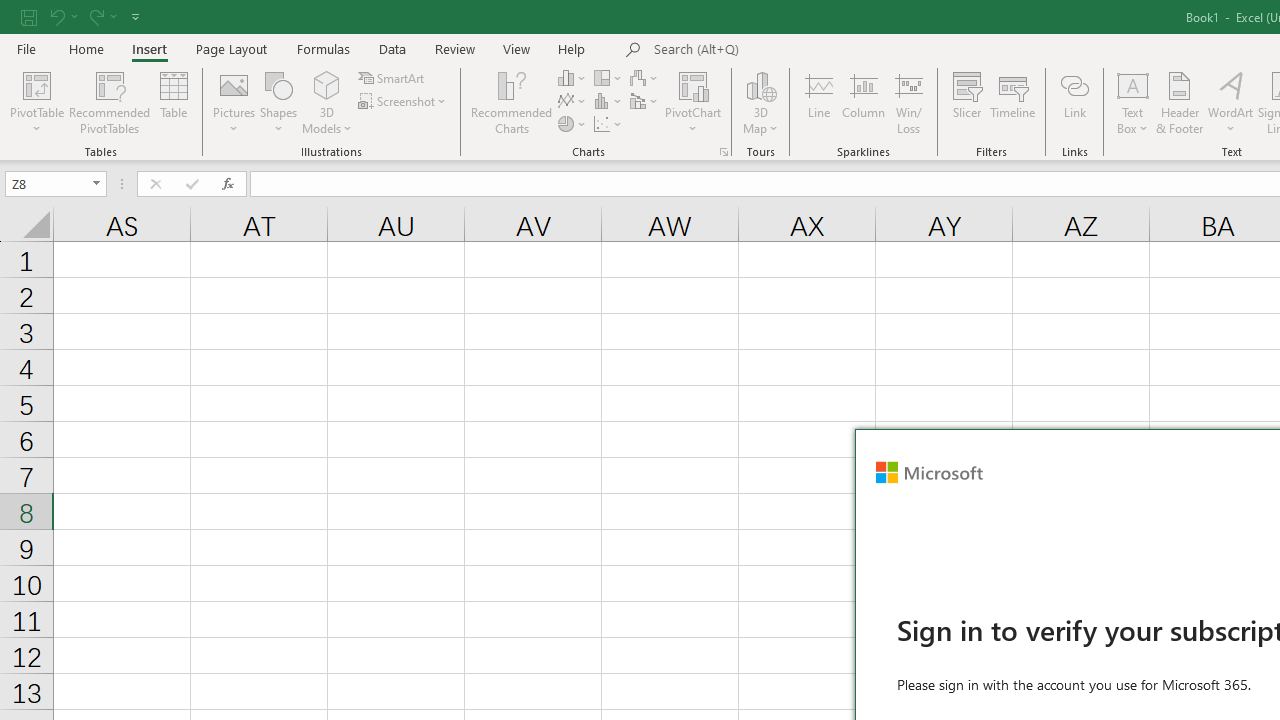 The width and height of the screenshot is (1280, 720). Describe the element at coordinates (760, 102) in the screenshot. I see `3D Map` at that location.